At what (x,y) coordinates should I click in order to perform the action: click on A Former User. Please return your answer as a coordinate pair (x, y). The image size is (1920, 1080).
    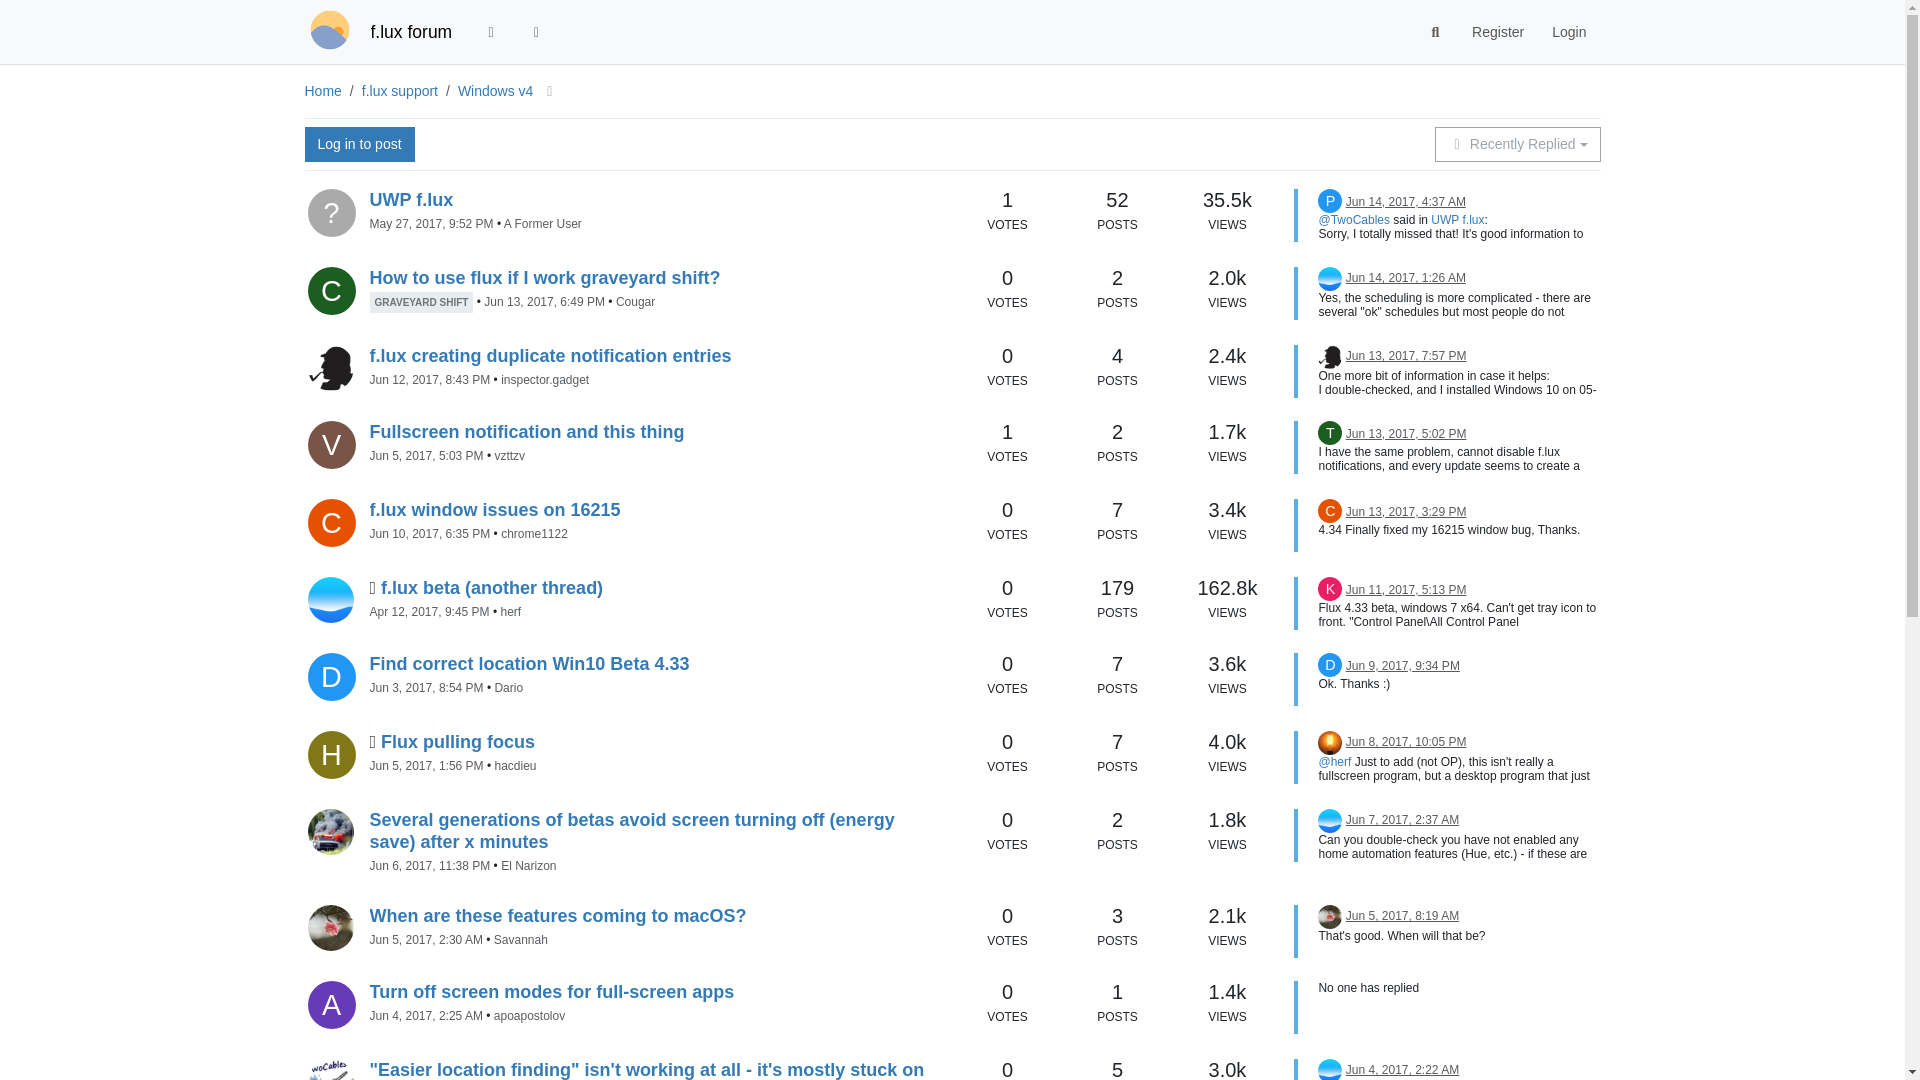
    Looking at the image, I should click on (542, 224).